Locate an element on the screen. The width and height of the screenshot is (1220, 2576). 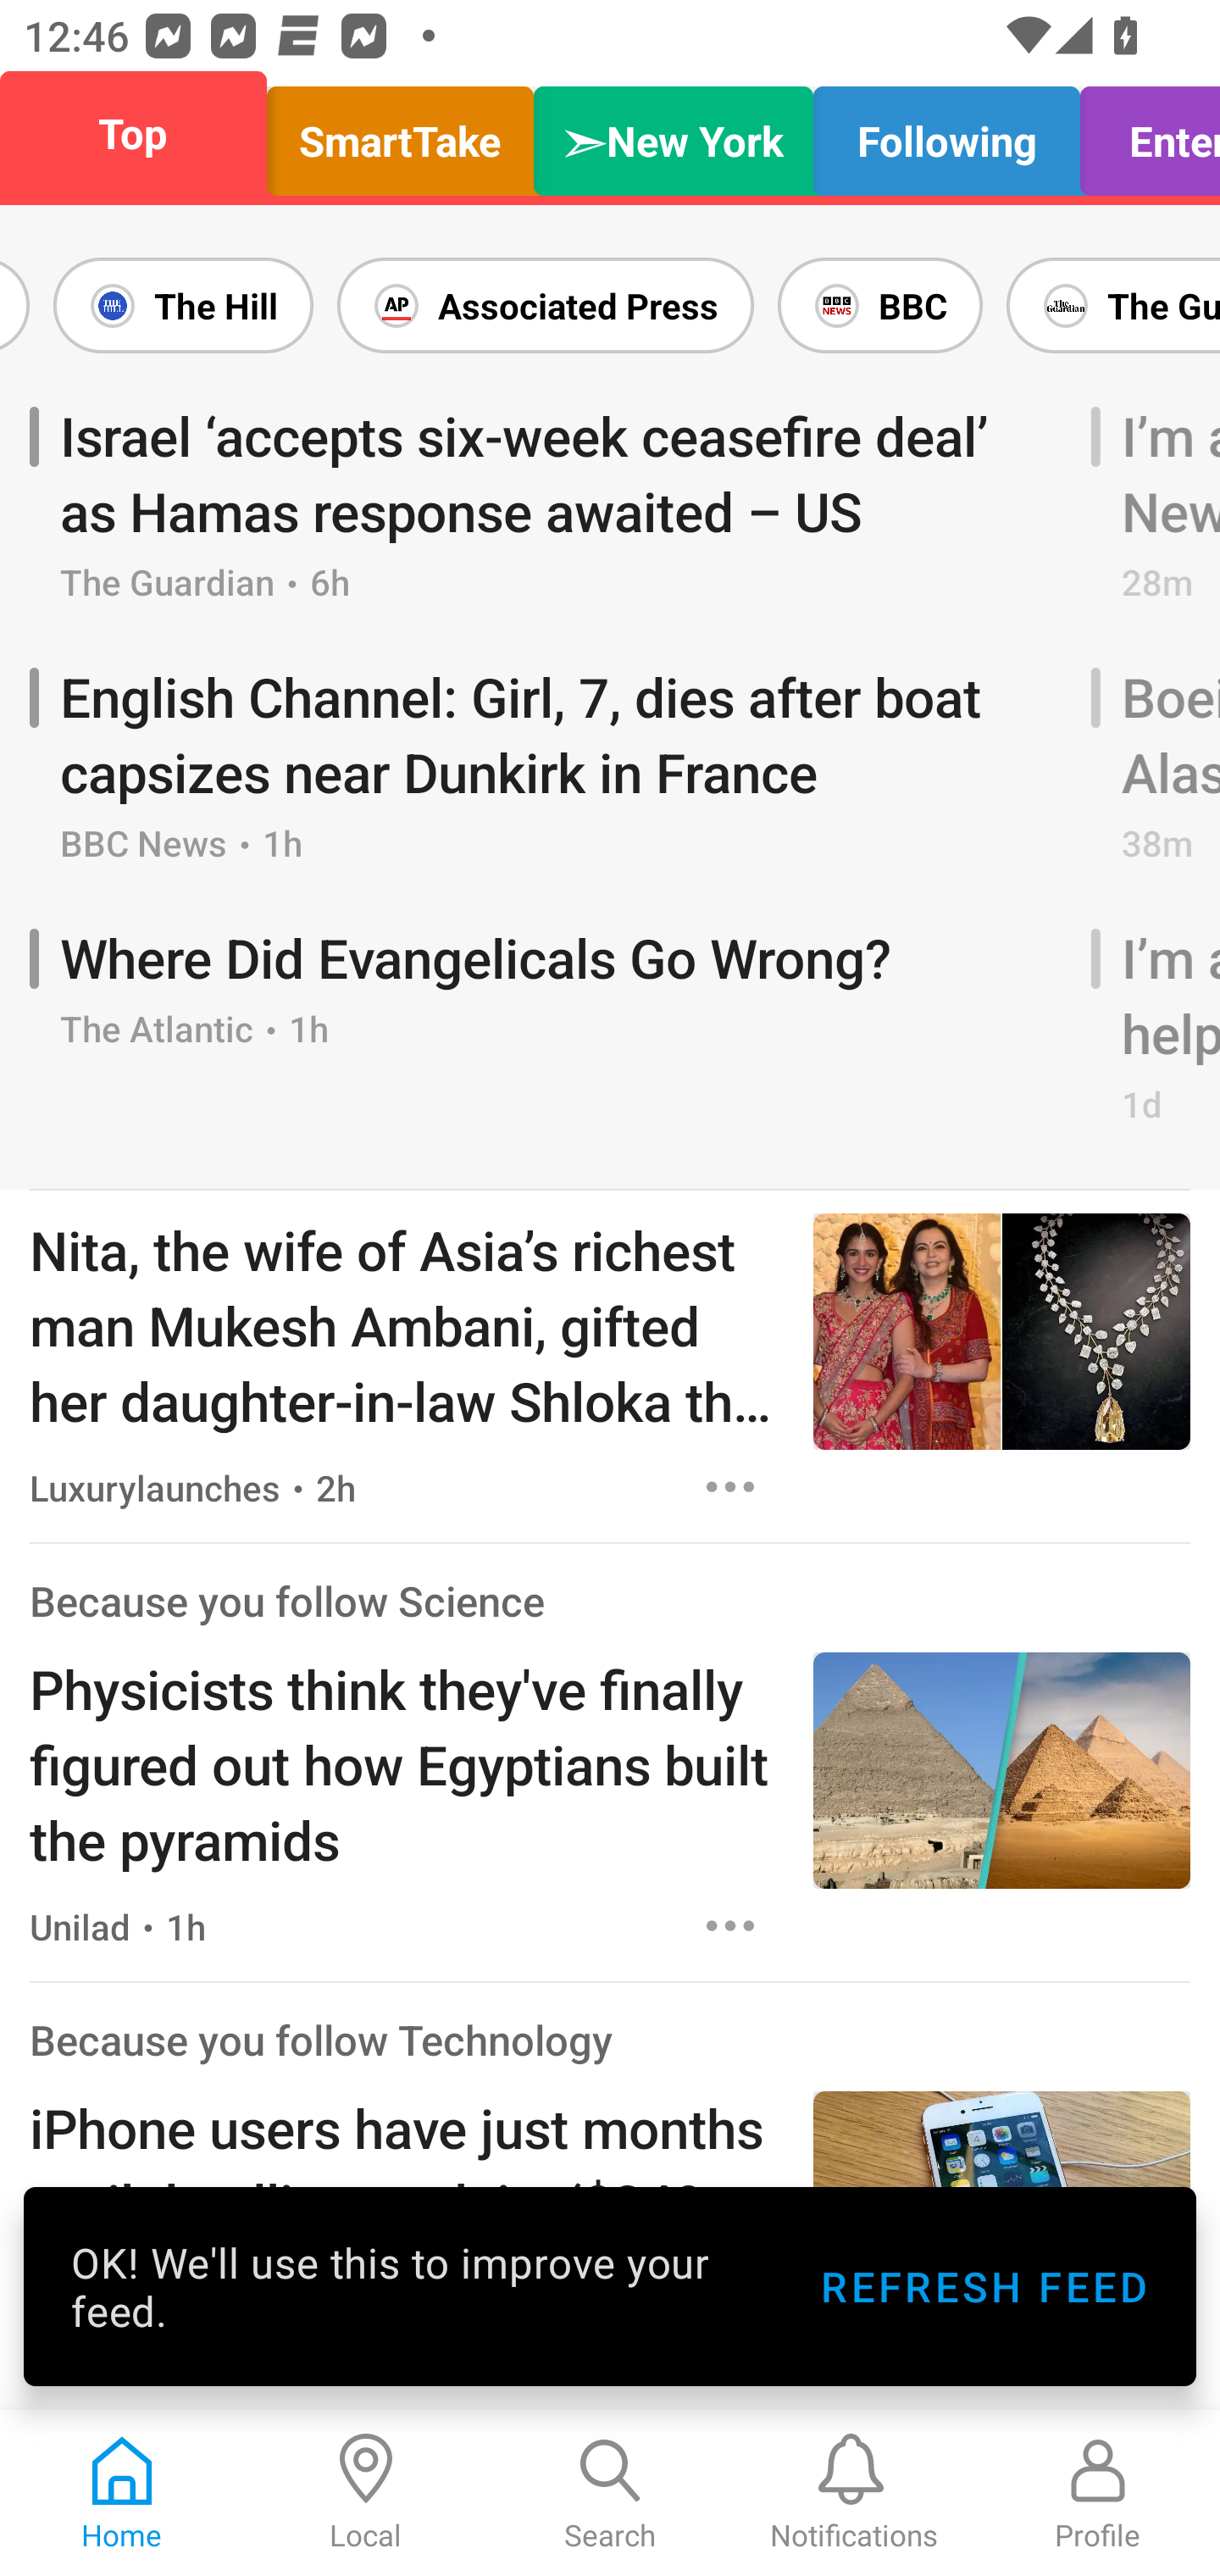
REFRESH FEED is located at coordinates (983, 2286).